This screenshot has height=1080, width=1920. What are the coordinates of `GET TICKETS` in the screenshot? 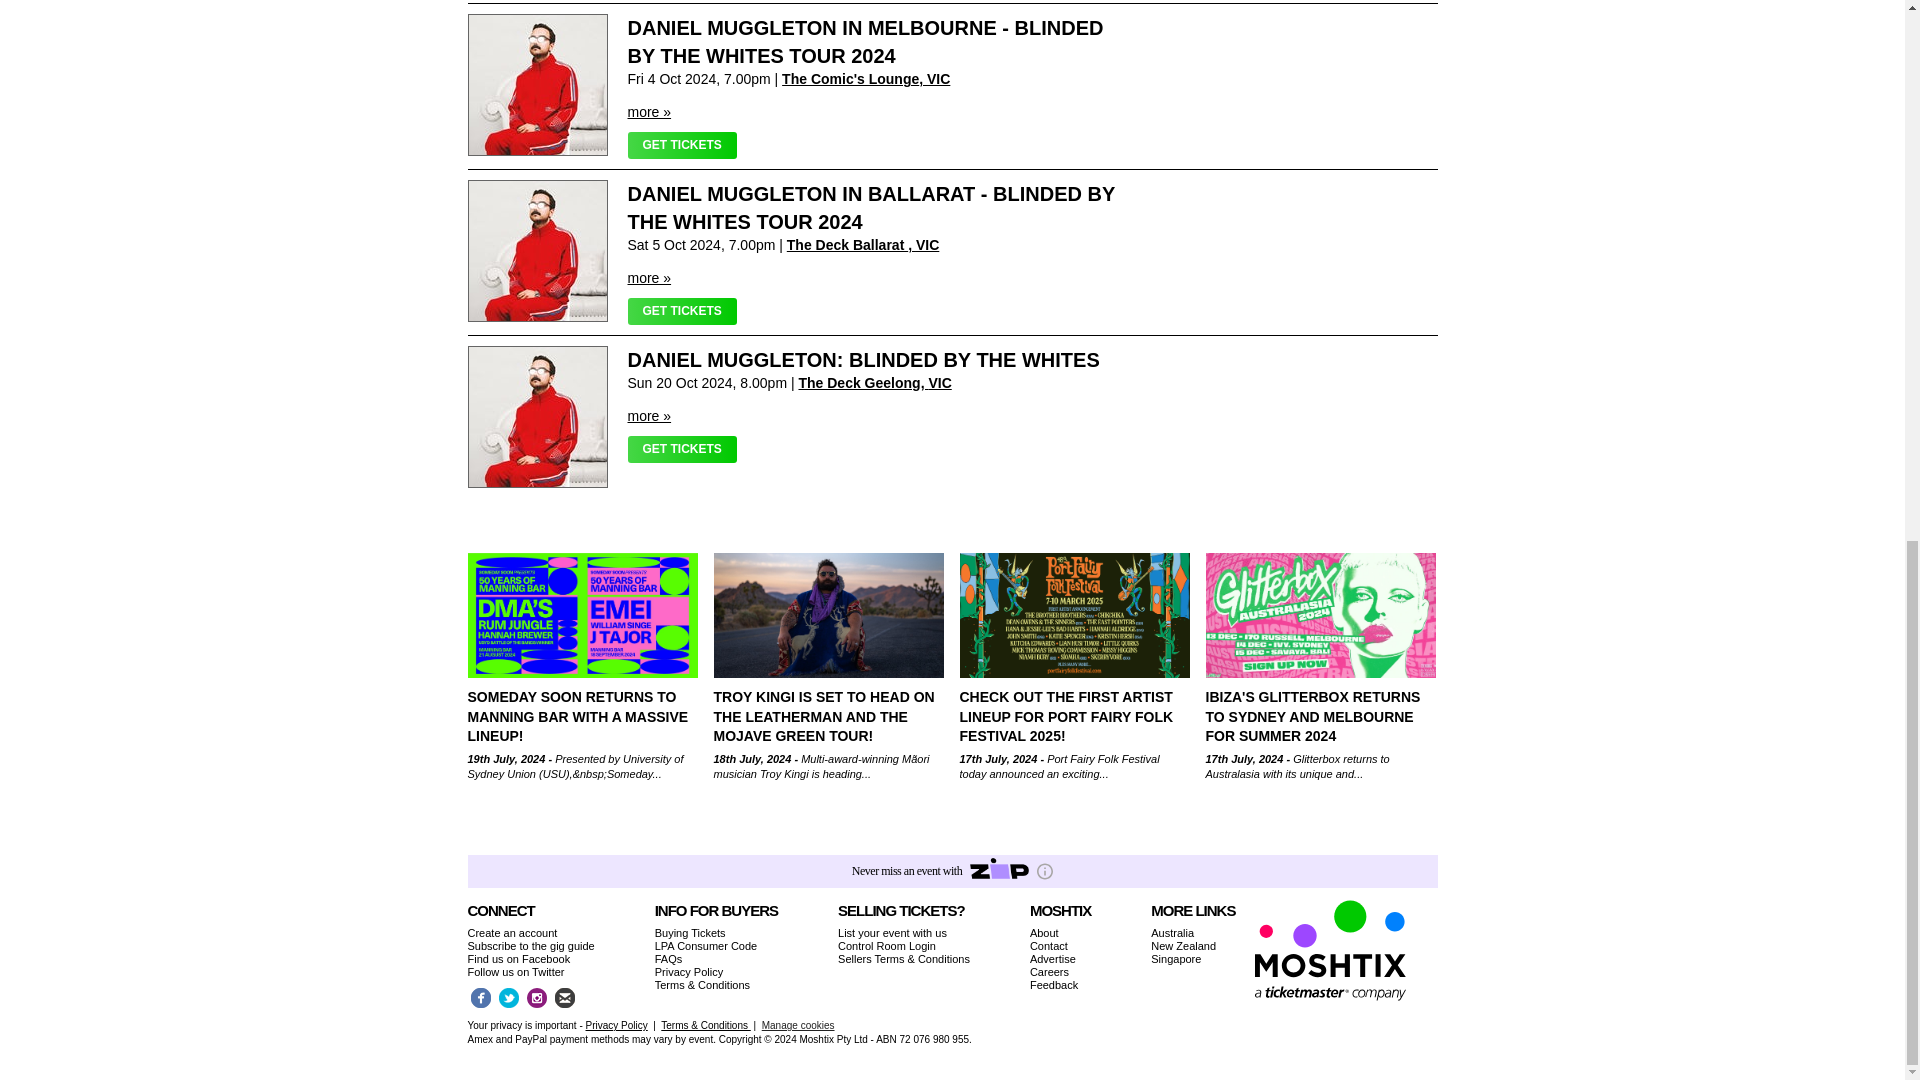 It's located at (682, 312).